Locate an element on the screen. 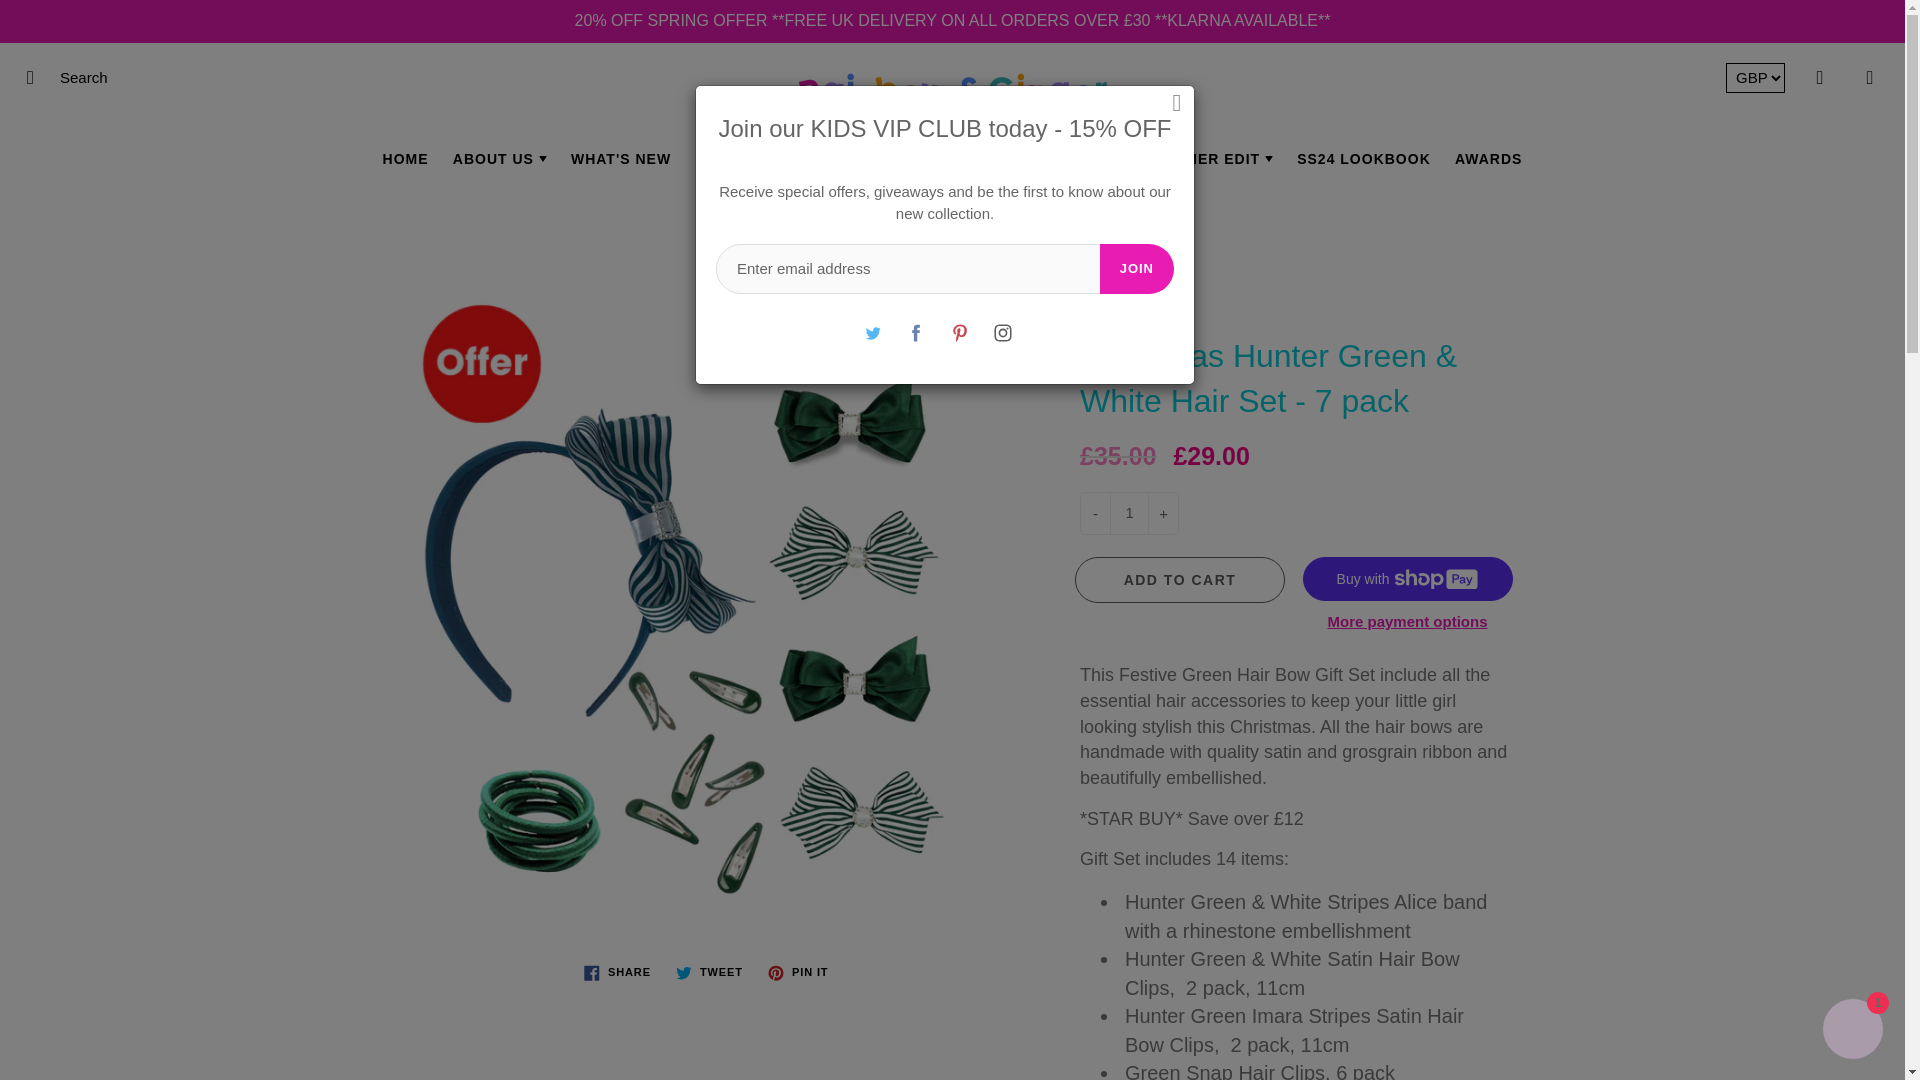  Twitter is located at coordinates (873, 334).